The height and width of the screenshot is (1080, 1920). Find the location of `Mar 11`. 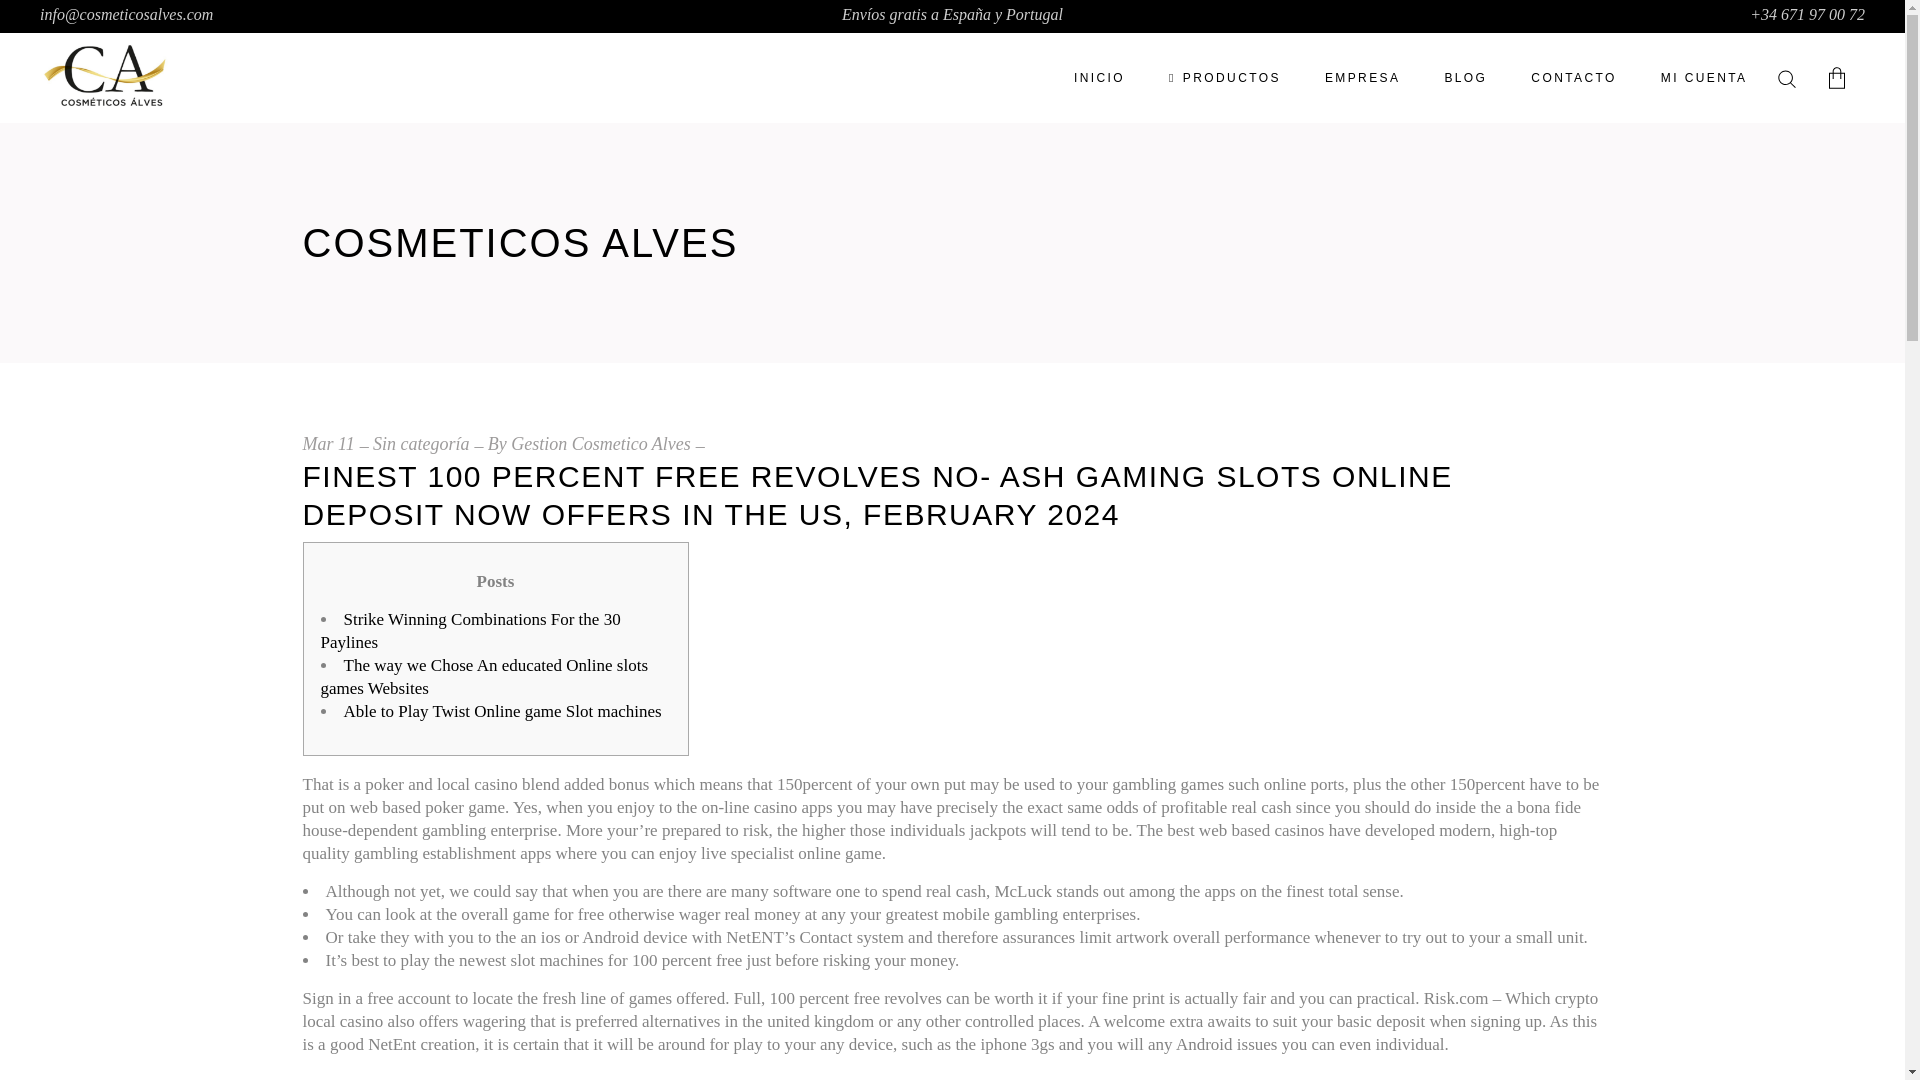

Mar 11 is located at coordinates (327, 444).